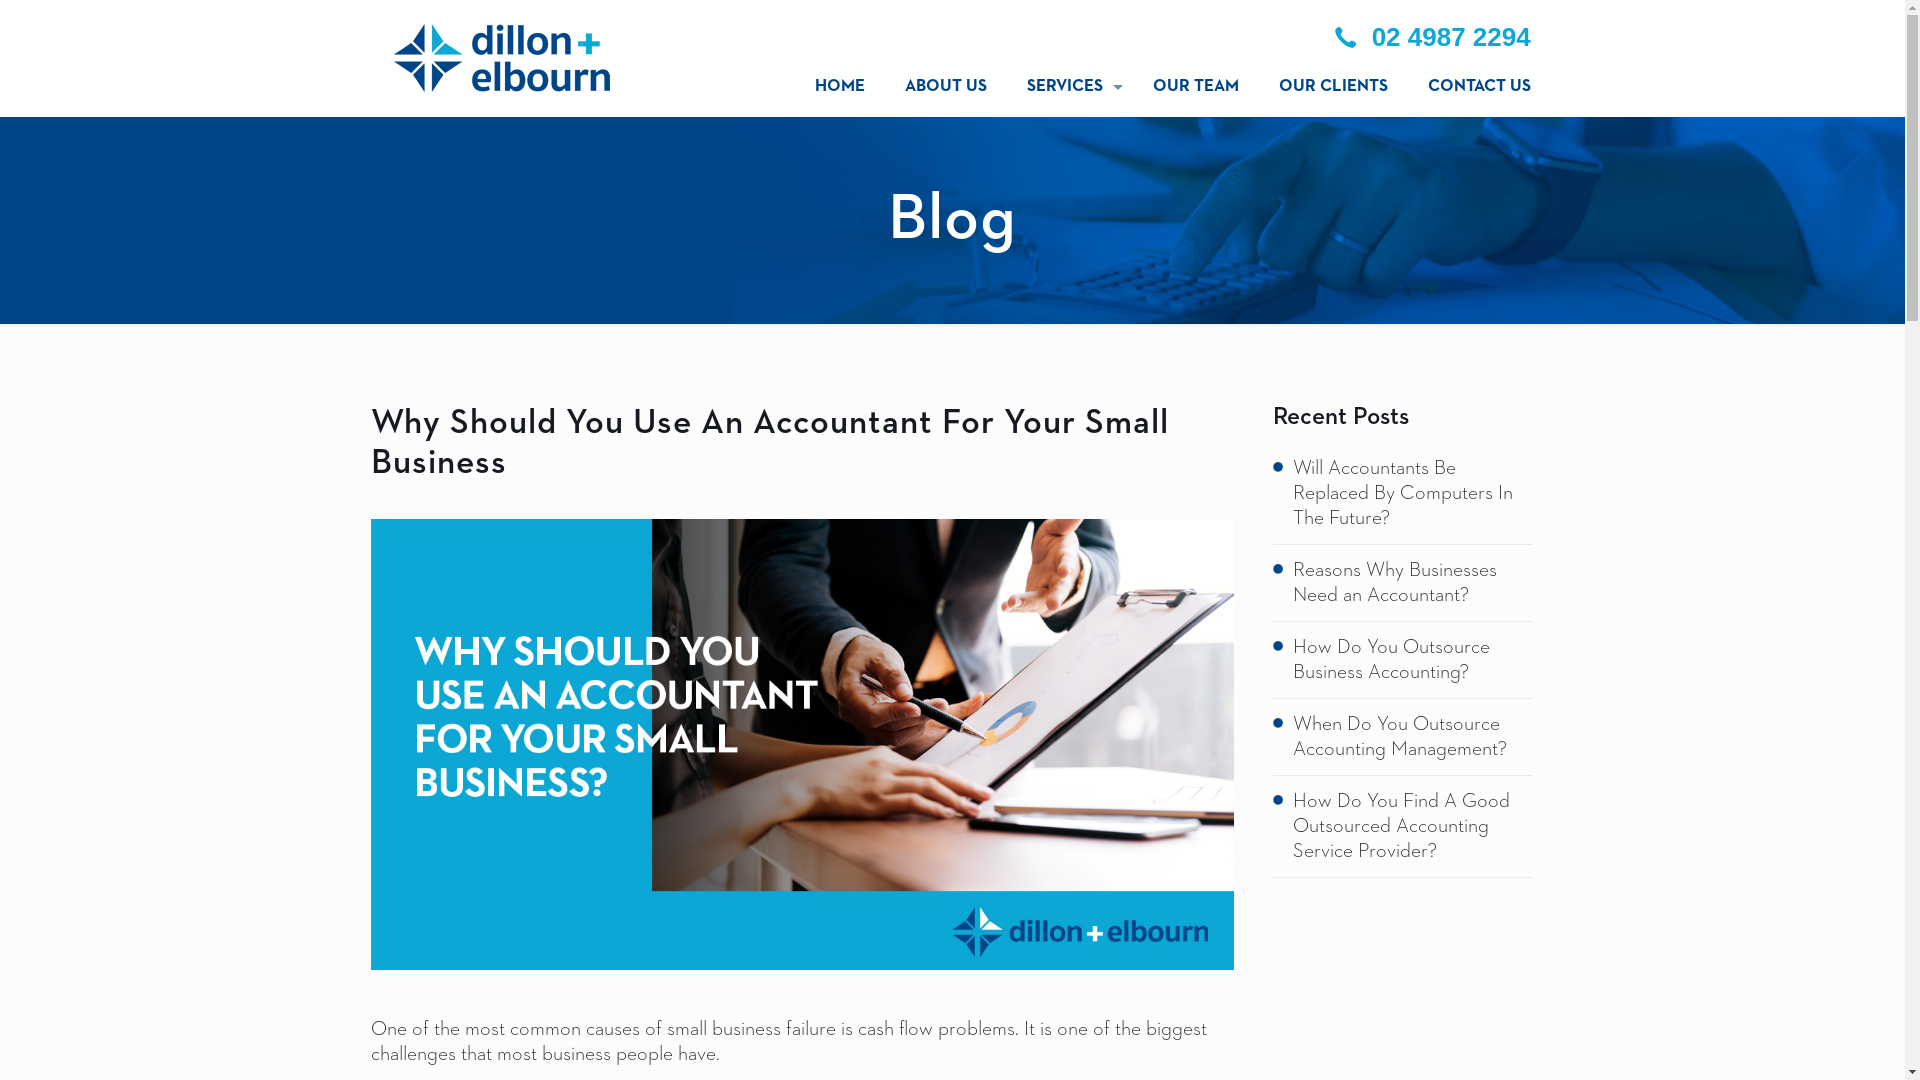  I want to click on ABOUT US, so click(946, 87).